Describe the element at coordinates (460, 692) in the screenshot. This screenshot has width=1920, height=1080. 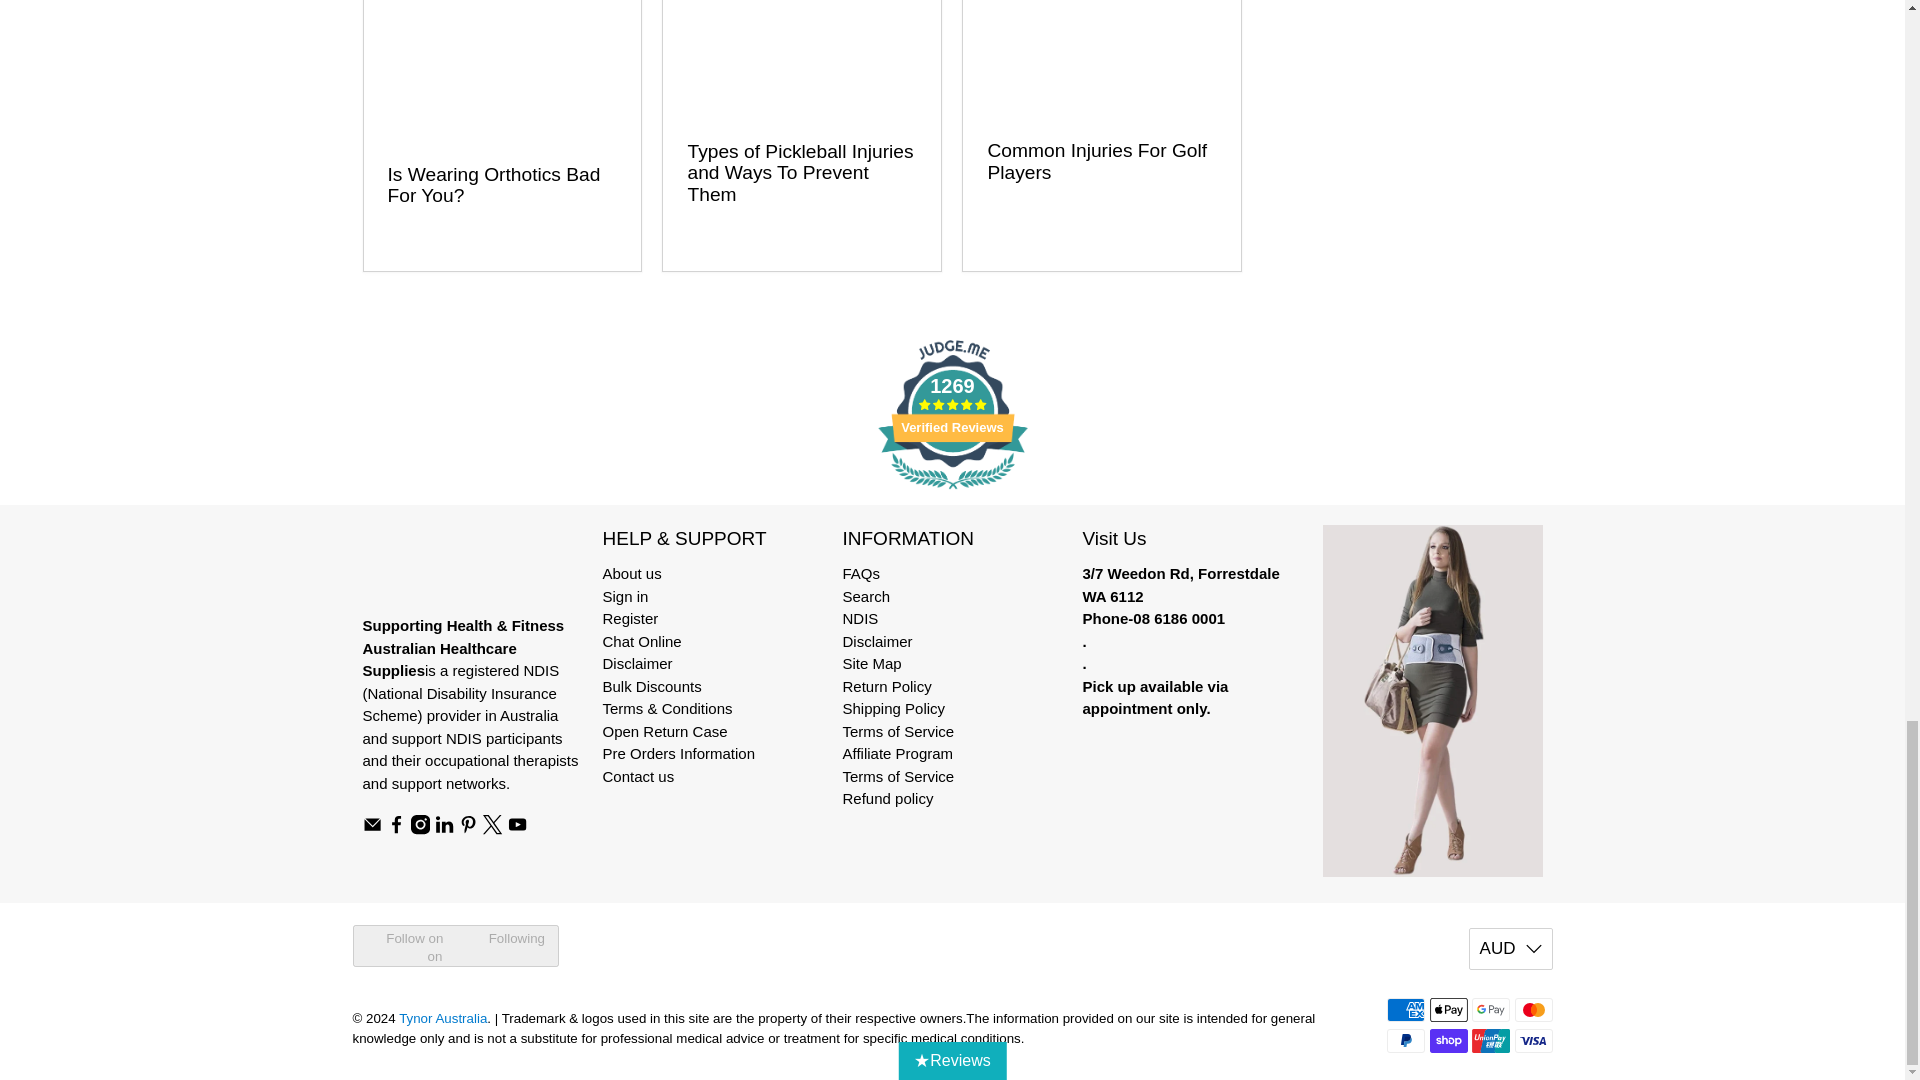
I see `Registered NDIS Partner` at that location.